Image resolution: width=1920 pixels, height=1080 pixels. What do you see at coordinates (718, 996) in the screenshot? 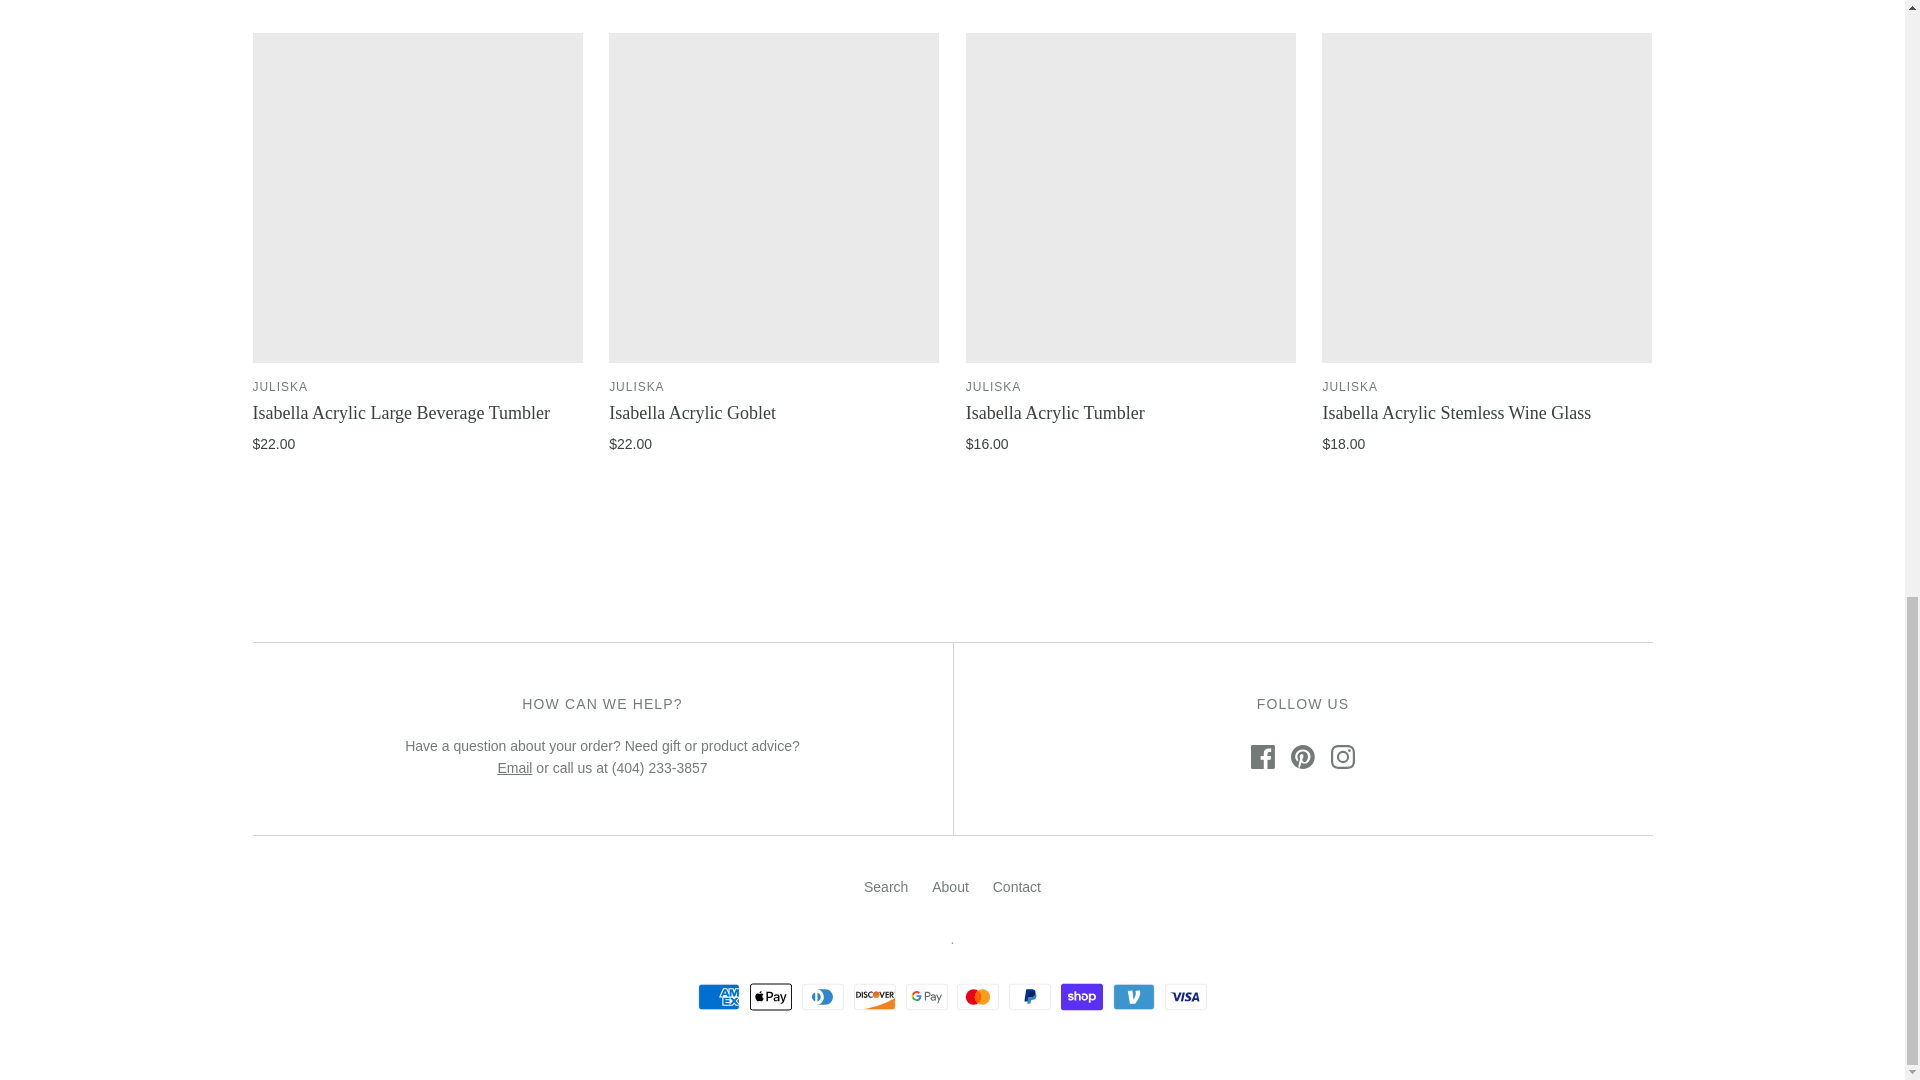
I see `American Express` at bounding box center [718, 996].